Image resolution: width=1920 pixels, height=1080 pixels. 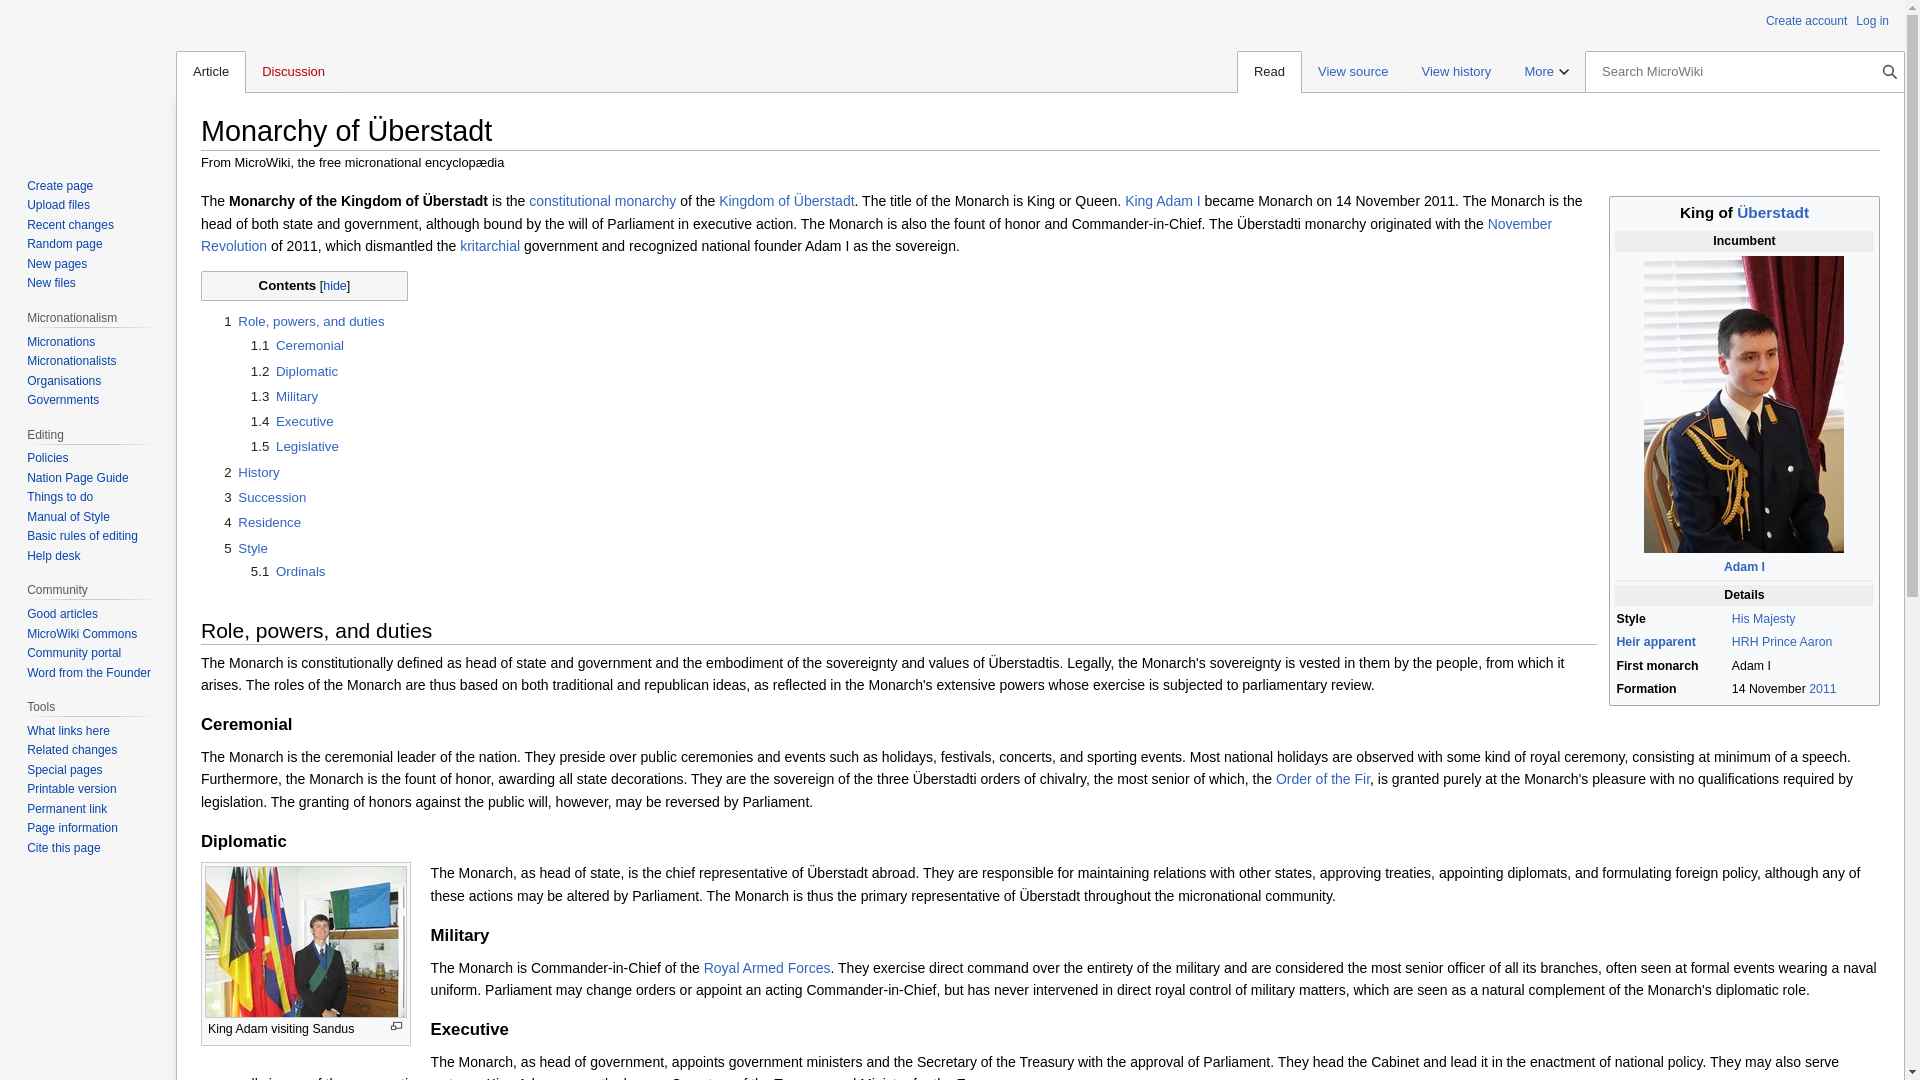 I want to click on 1 Role, powers, and duties, so click(x=304, y=322).